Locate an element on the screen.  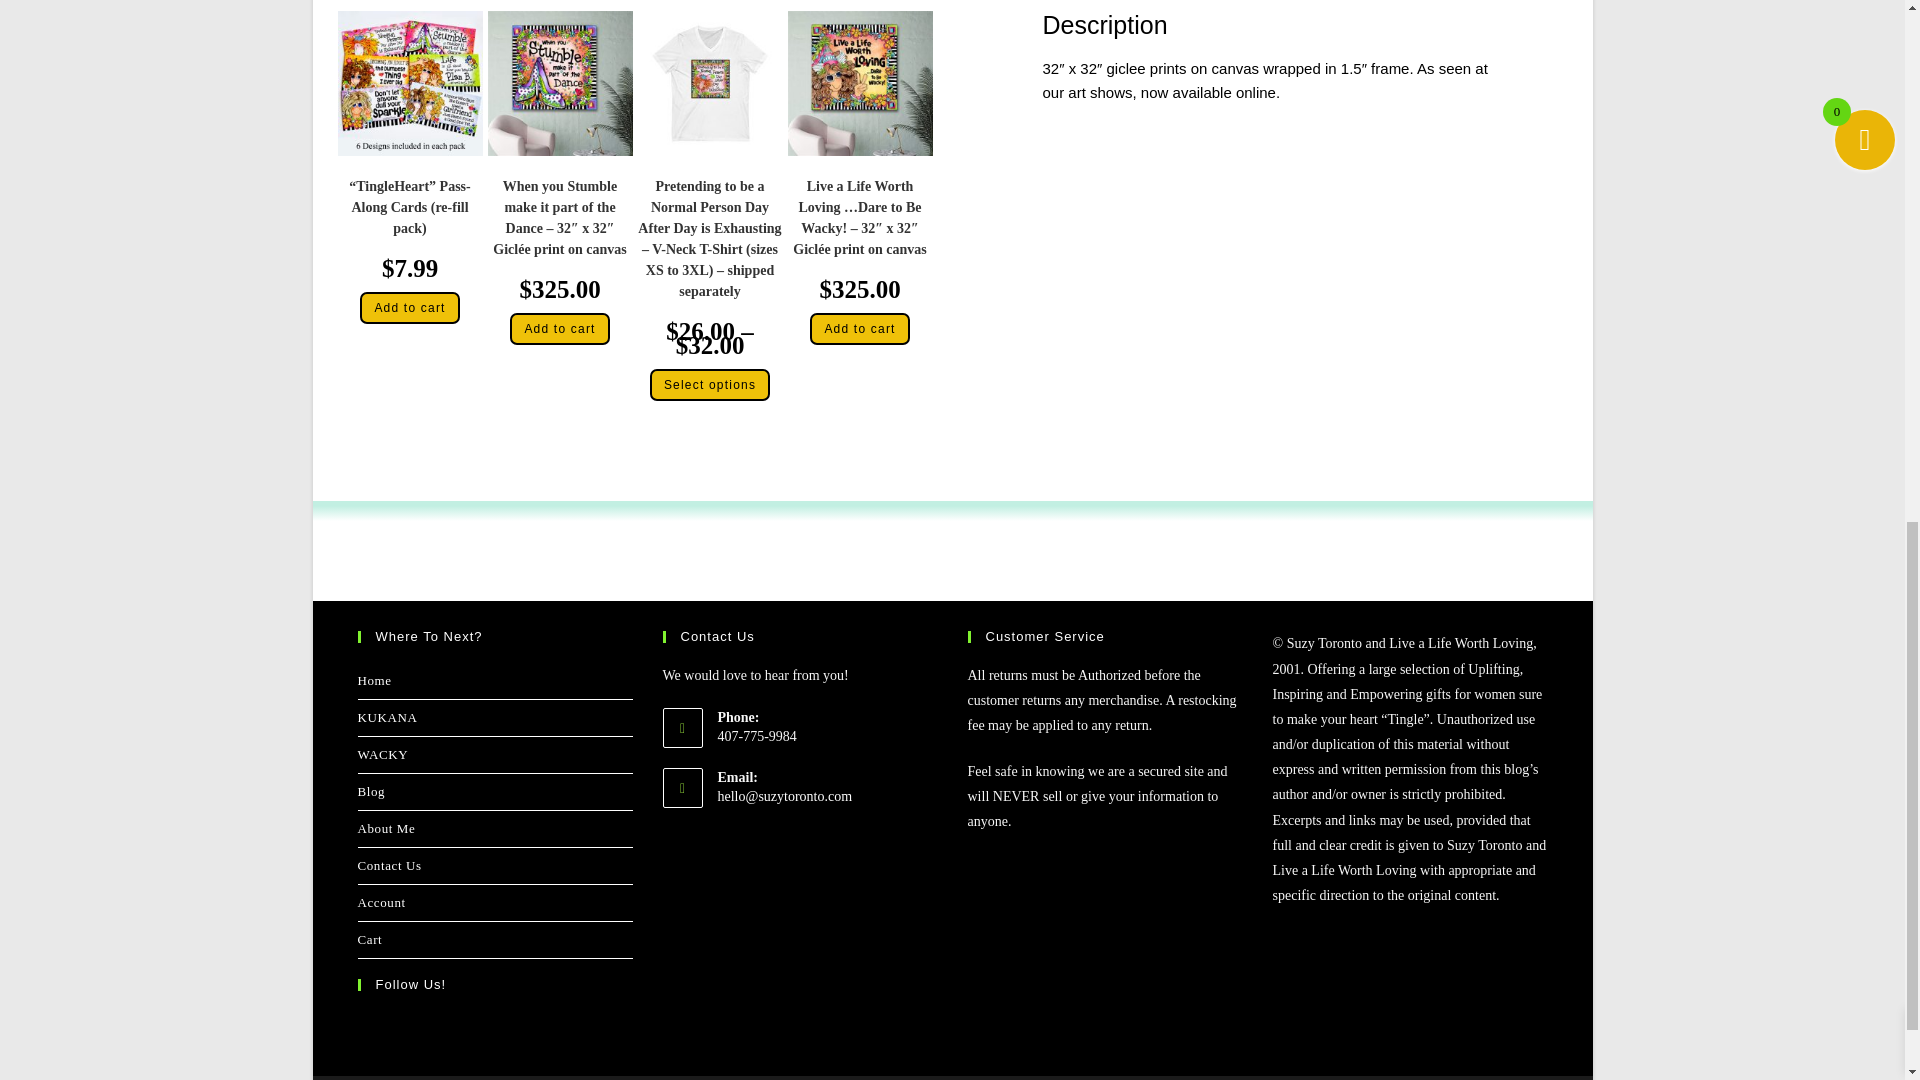
Follow Us on Pinterest is located at coordinates (500, 1026).